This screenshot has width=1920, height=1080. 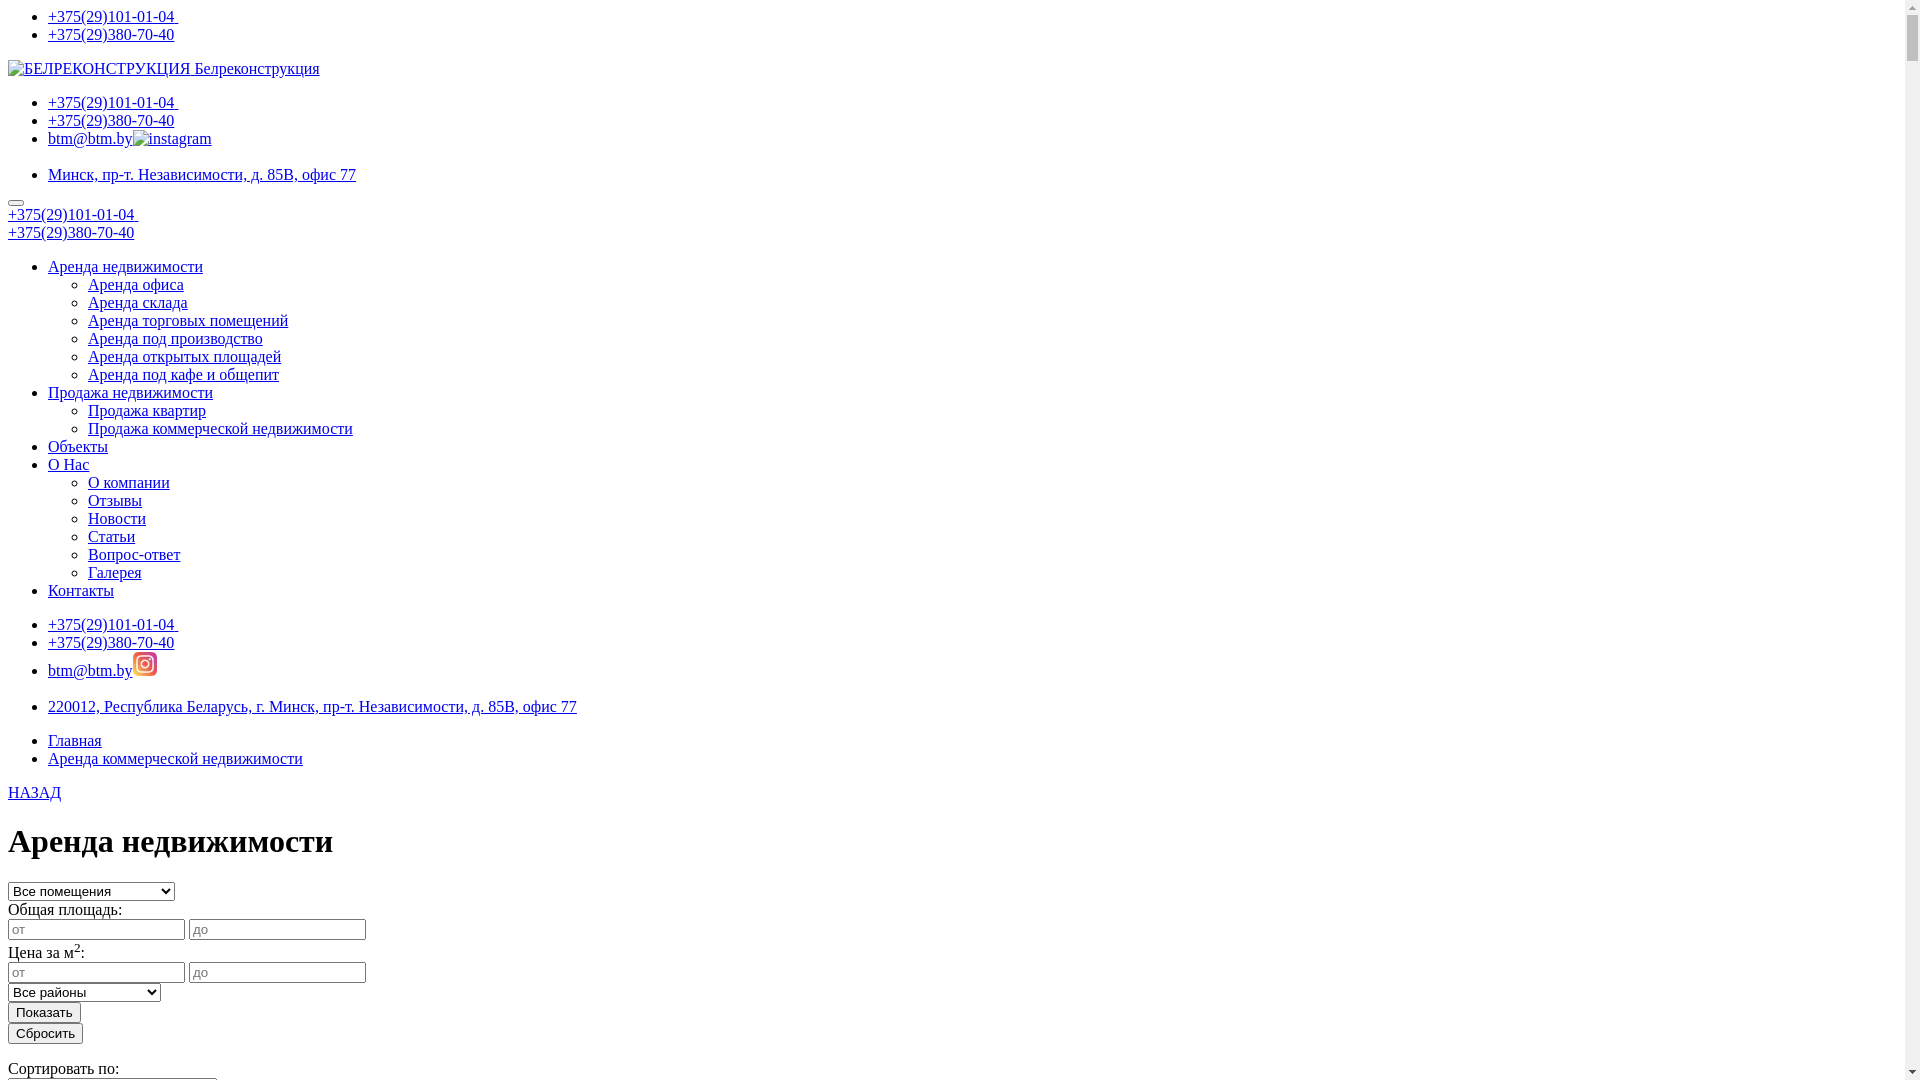 What do you see at coordinates (111, 34) in the screenshot?
I see `+375(29)380-70-40` at bounding box center [111, 34].